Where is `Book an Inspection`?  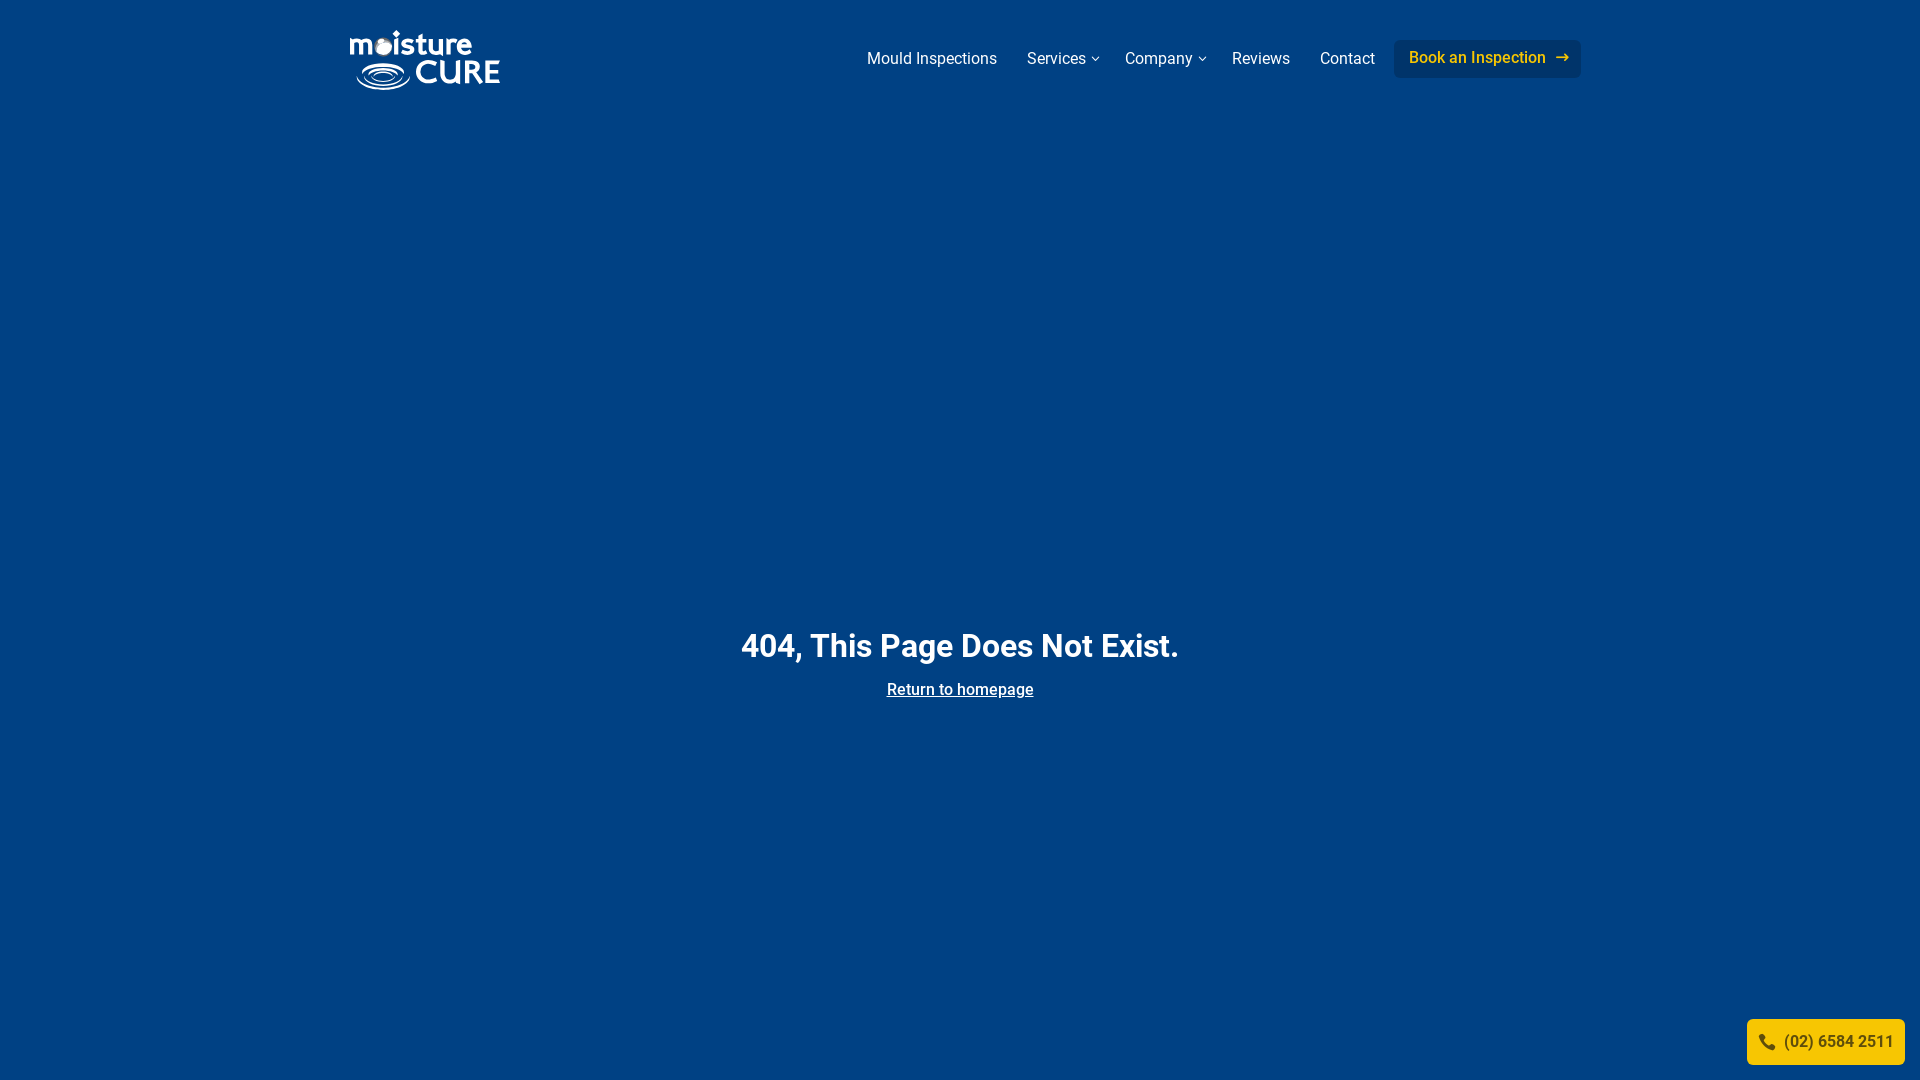 Book an Inspection is located at coordinates (1488, 58).